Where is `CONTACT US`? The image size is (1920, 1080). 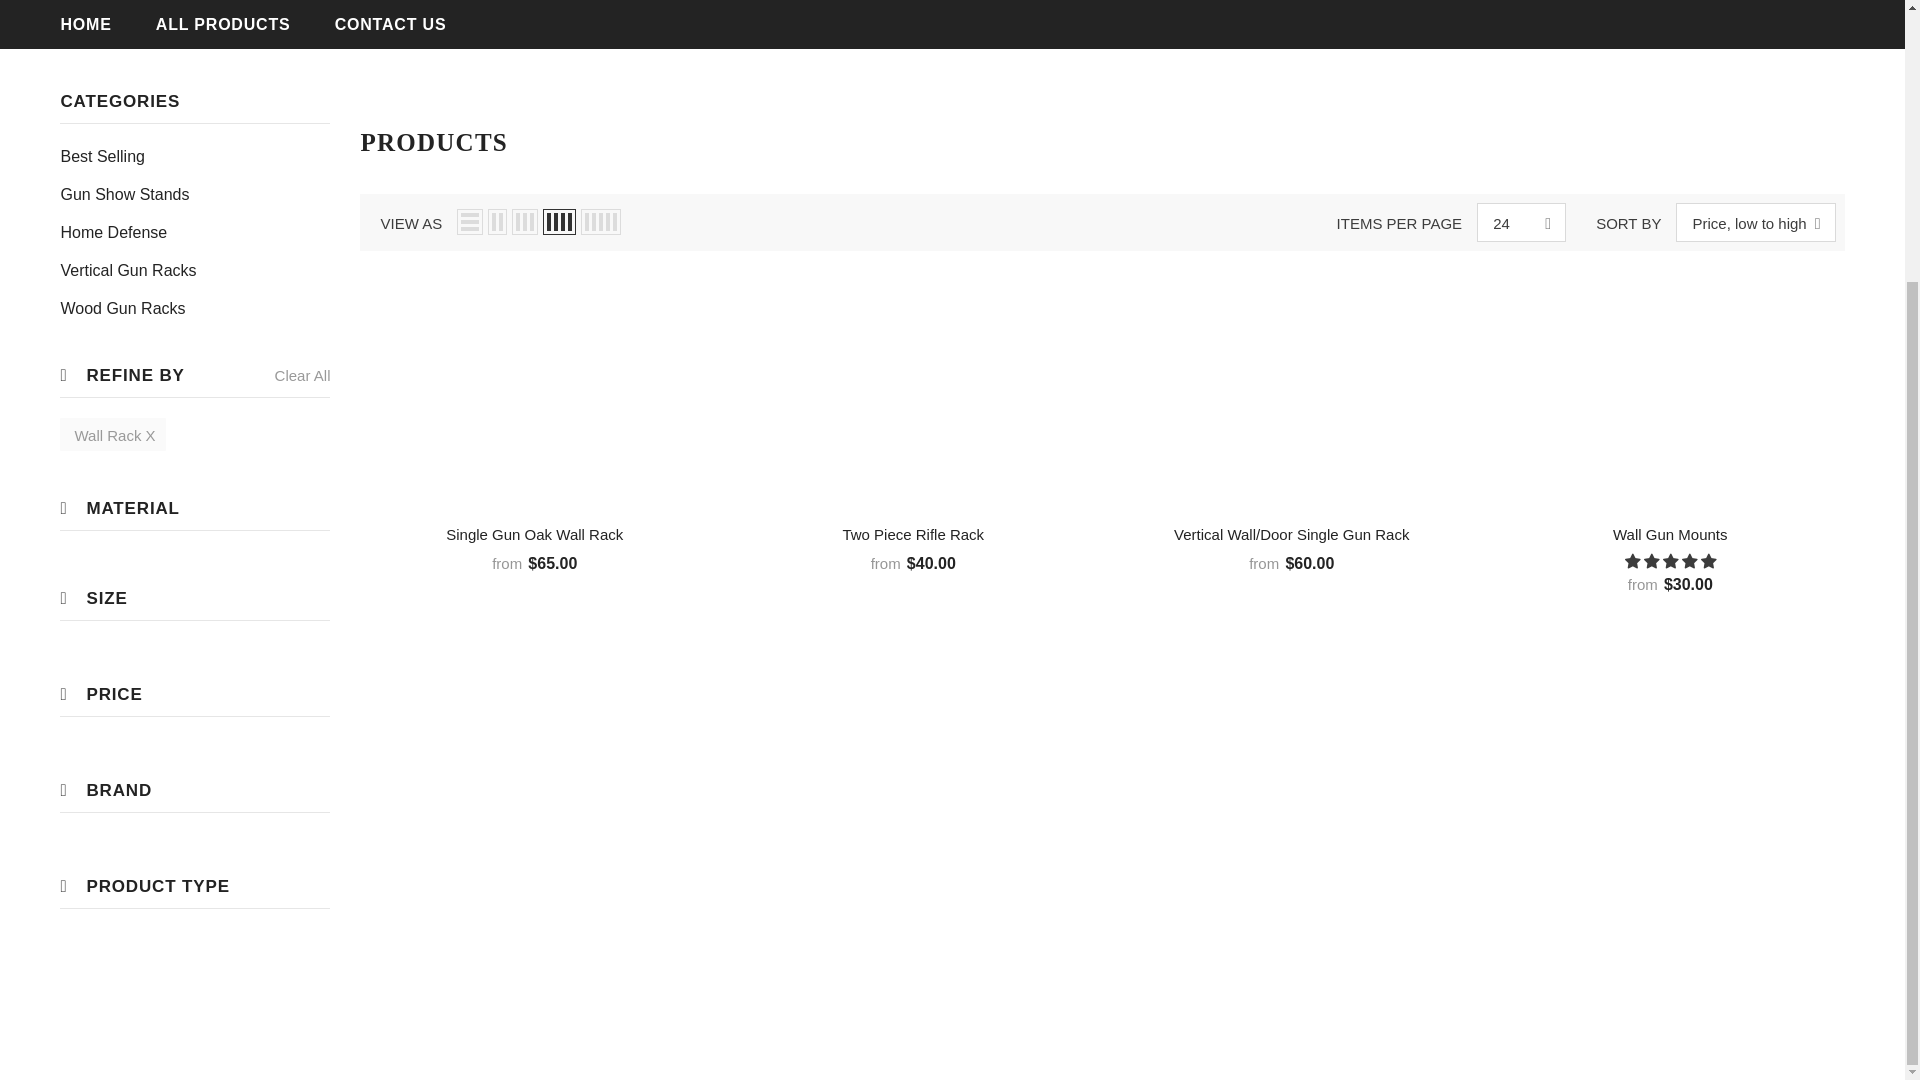 CONTACT US is located at coordinates (390, 24).